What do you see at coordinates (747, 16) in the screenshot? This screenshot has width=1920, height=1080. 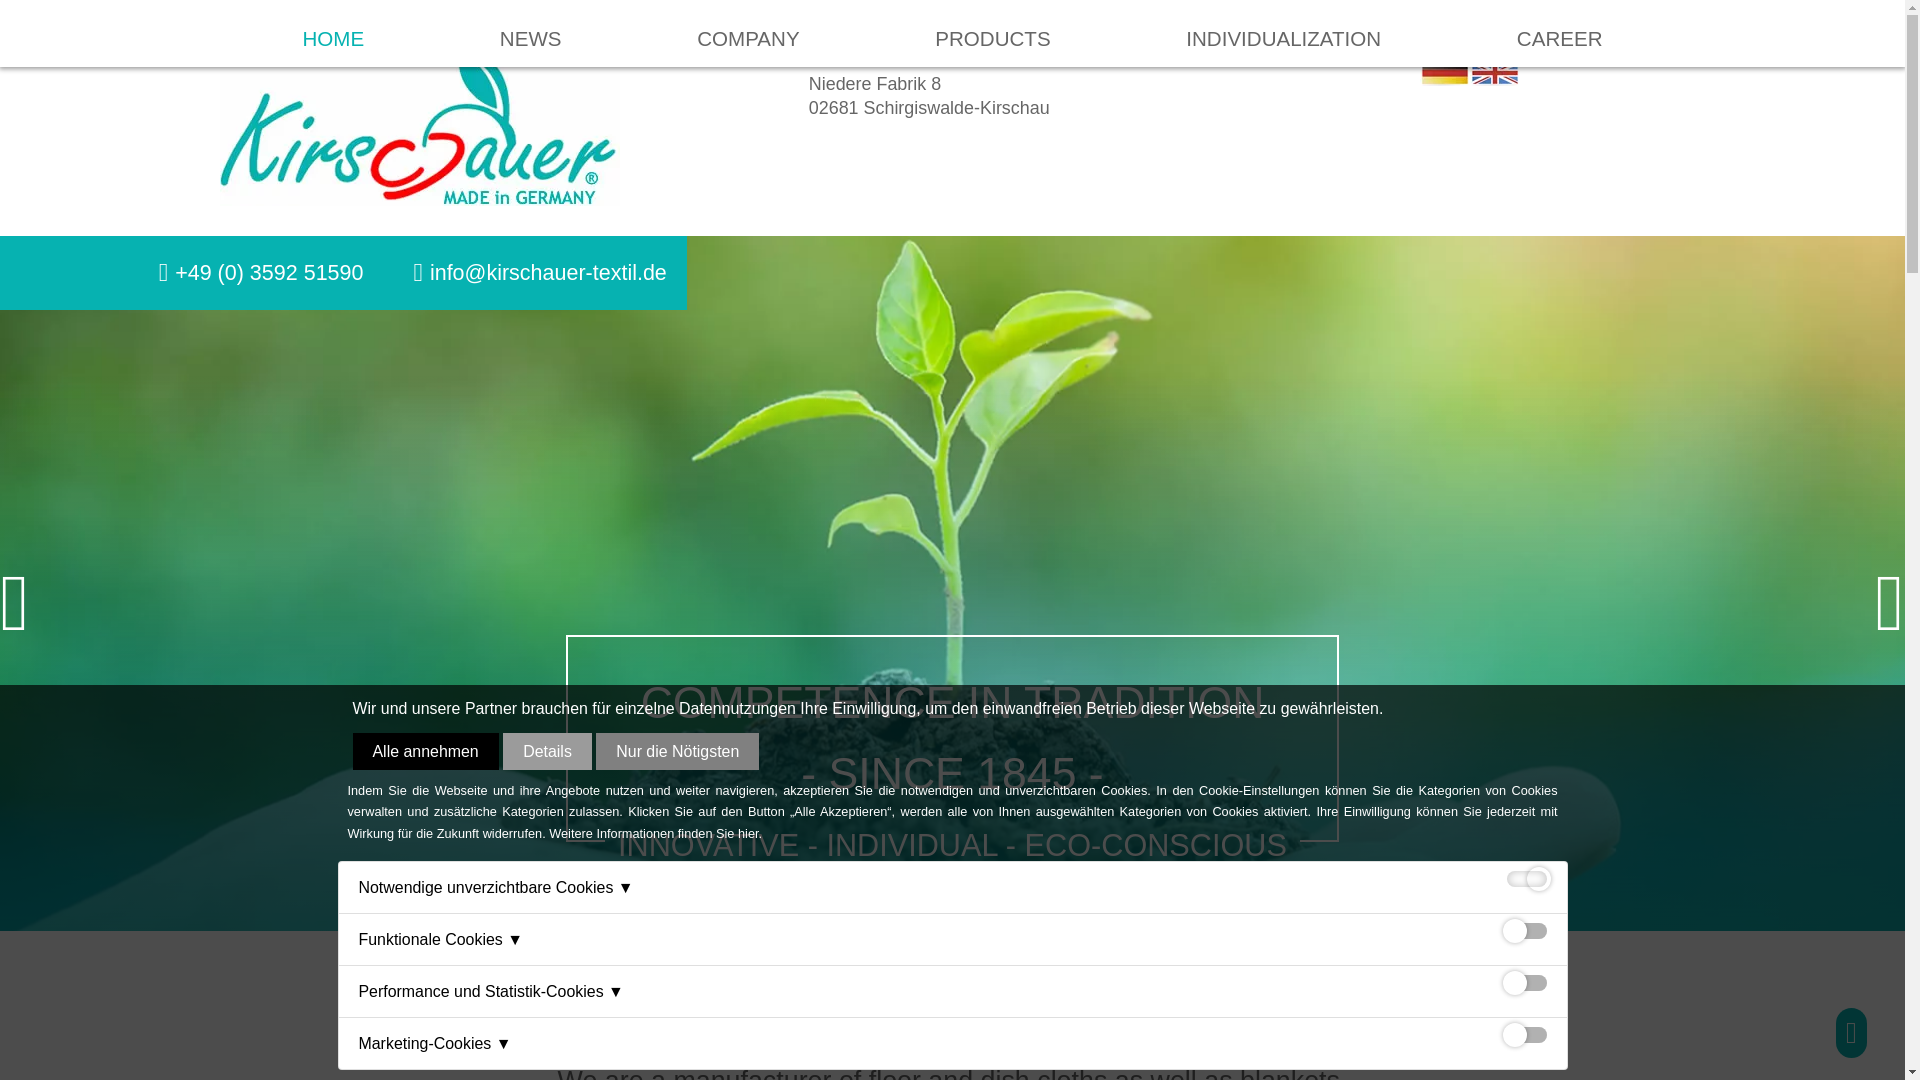 I see `COMPANY` at bounding box center [747, 16].